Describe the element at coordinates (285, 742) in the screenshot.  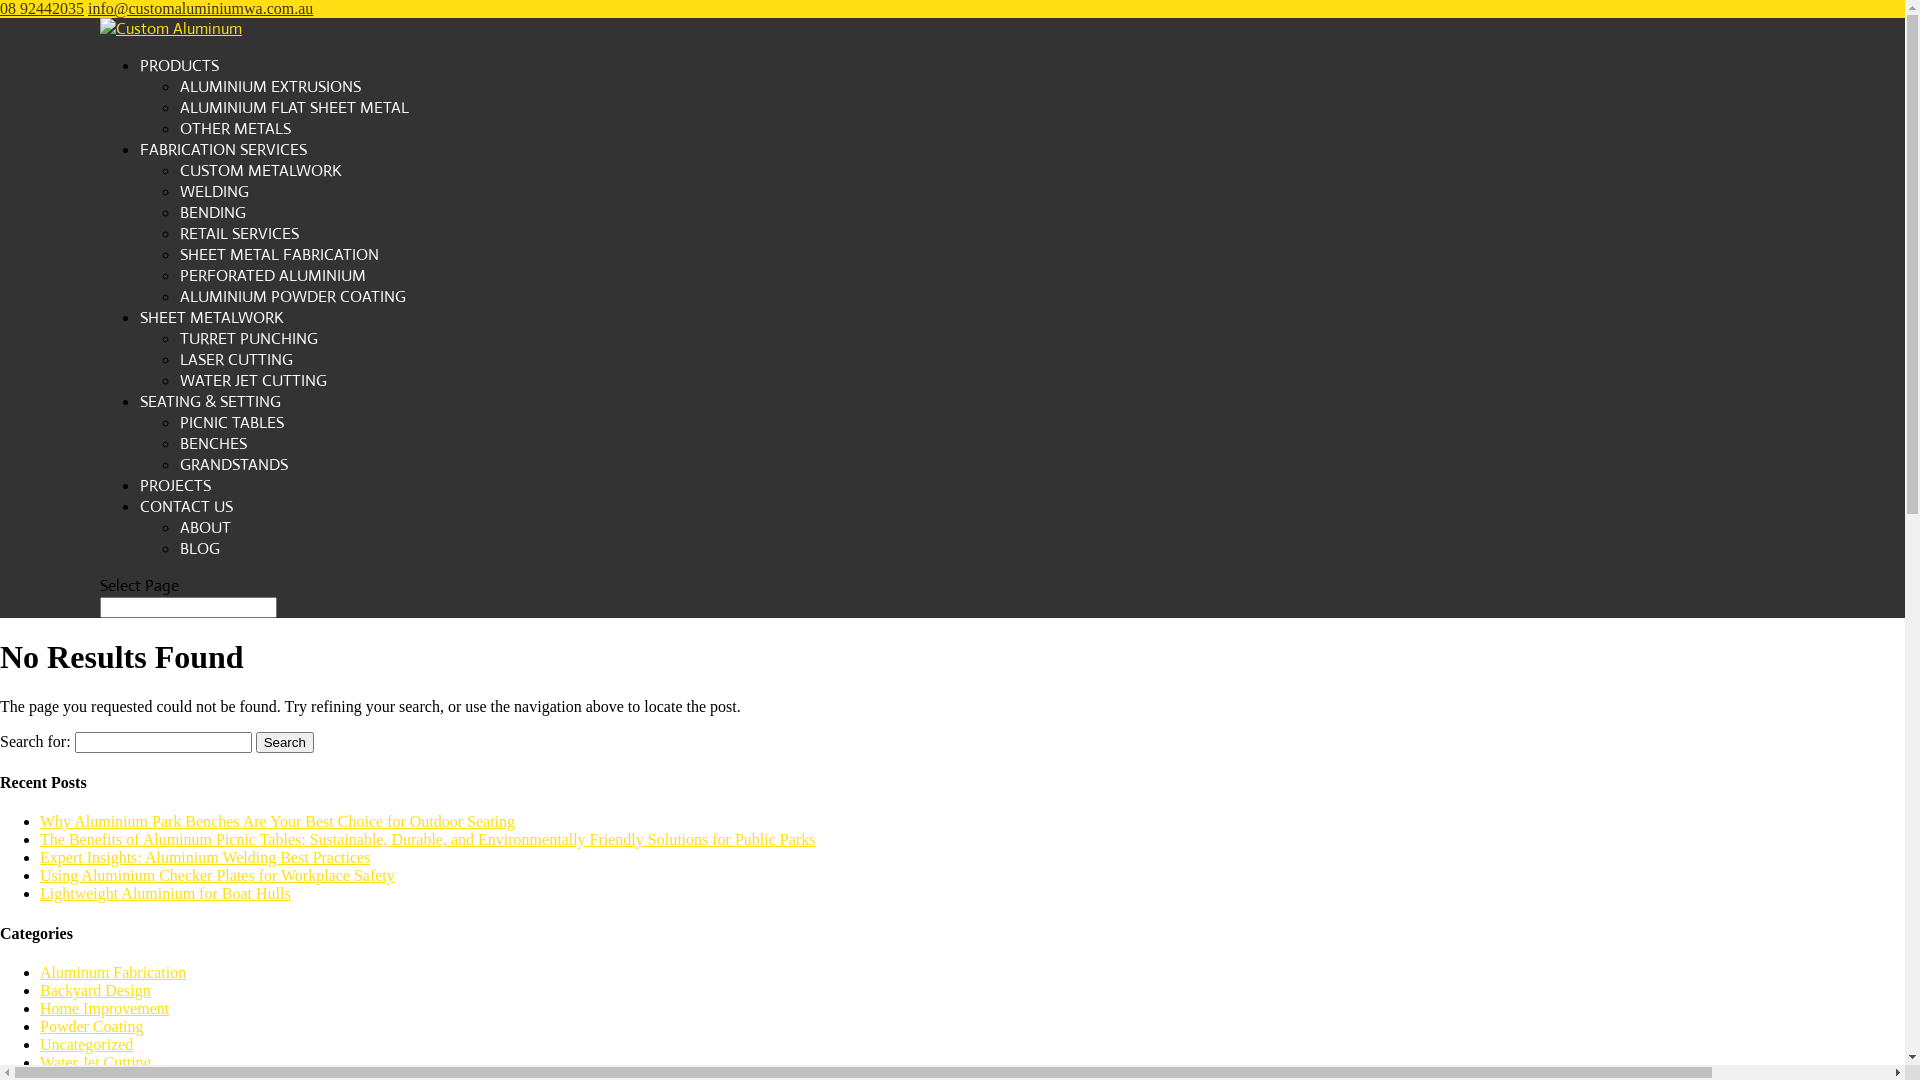
I see `Search` at that location.